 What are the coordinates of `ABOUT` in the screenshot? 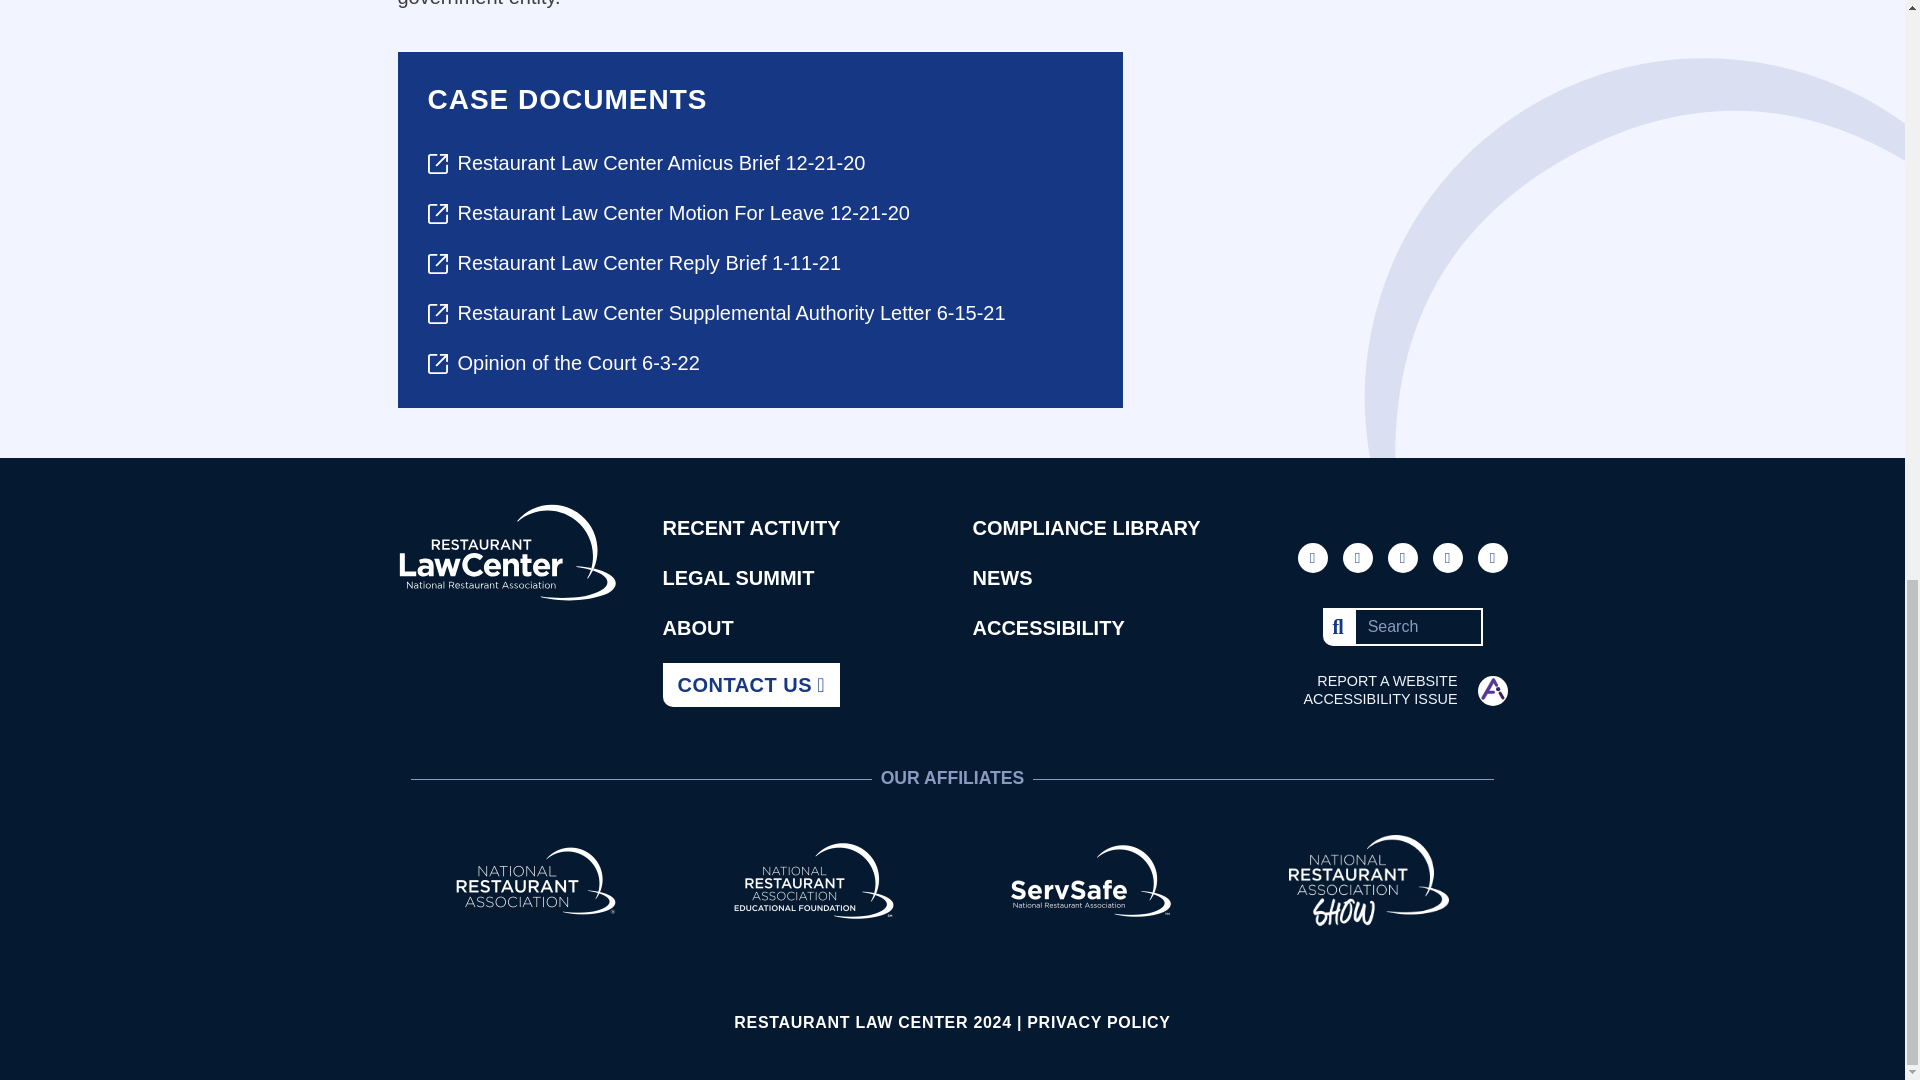 It's located at (698, 628).